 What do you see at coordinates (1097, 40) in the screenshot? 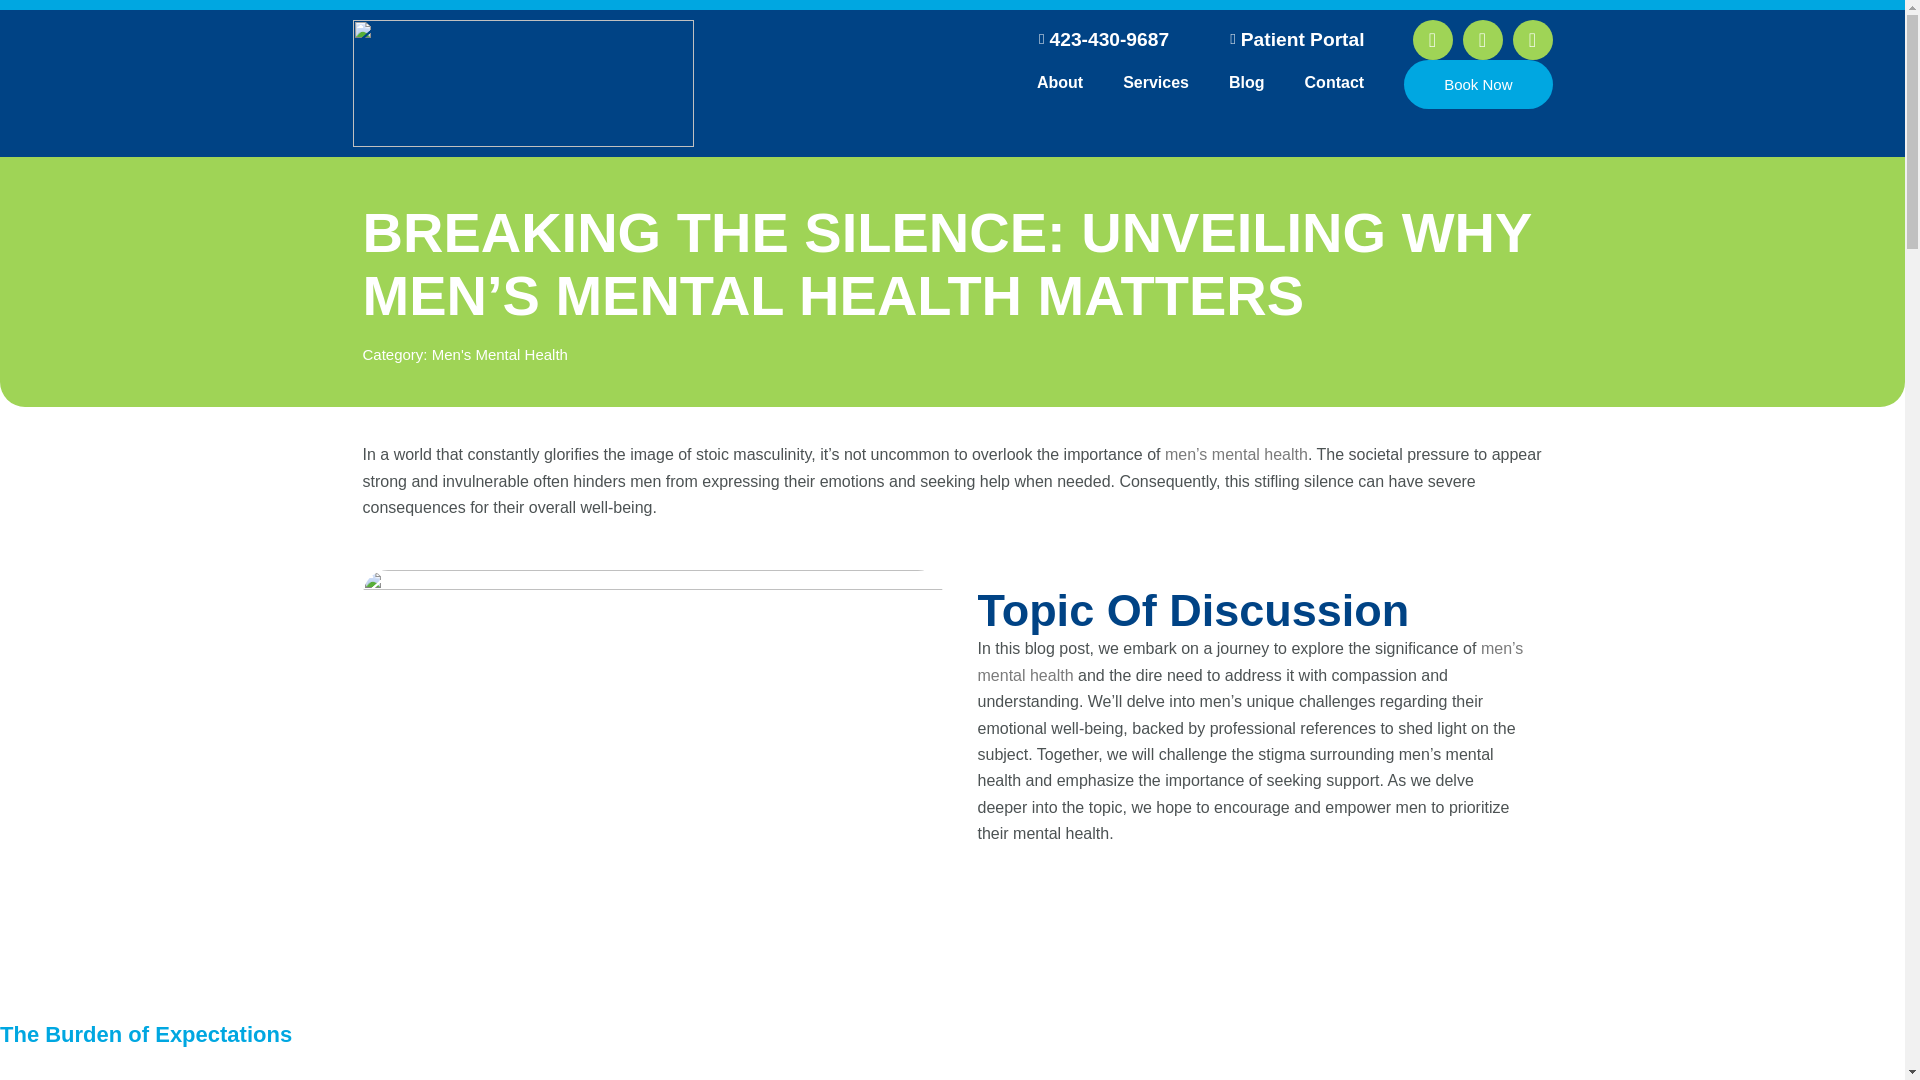
I see `423-430-9687` at bounding box center [1097, 40].